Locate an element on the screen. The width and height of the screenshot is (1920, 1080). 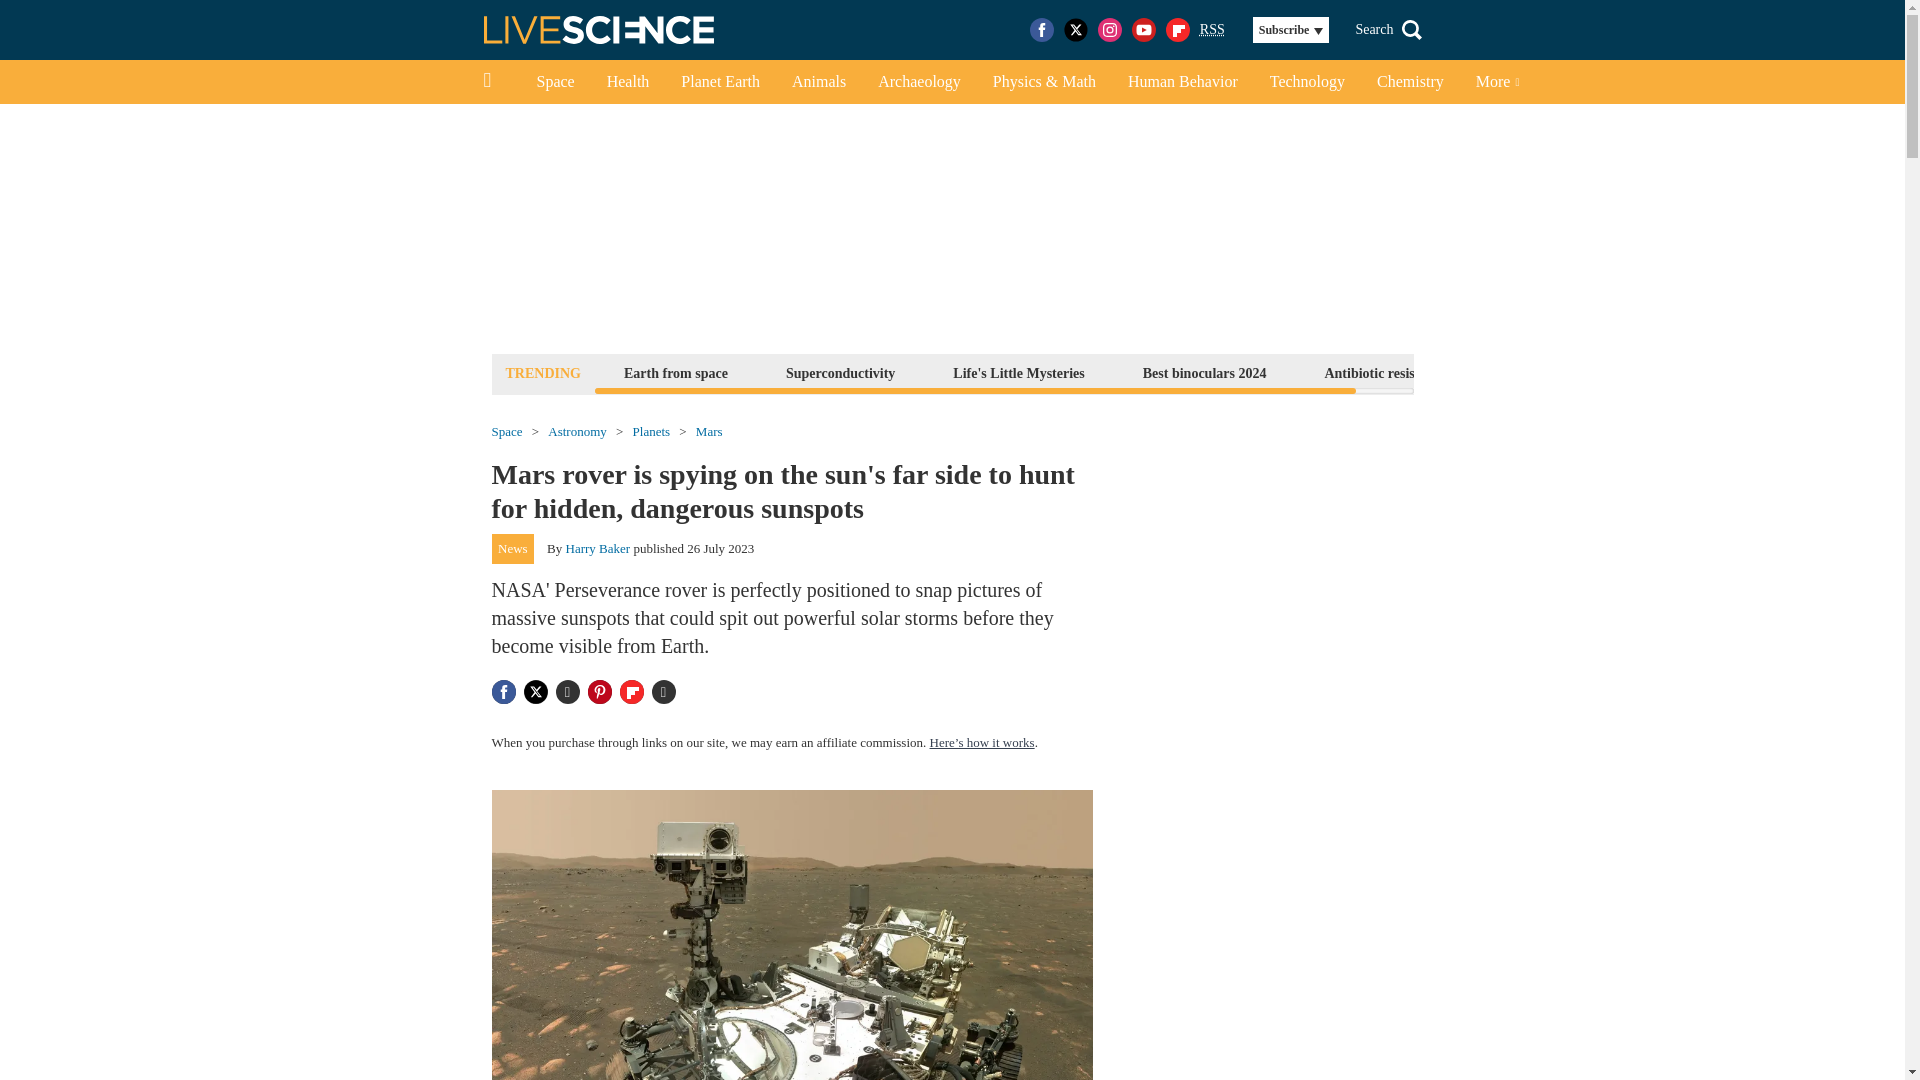
Space is located at coordinates (554, 82).